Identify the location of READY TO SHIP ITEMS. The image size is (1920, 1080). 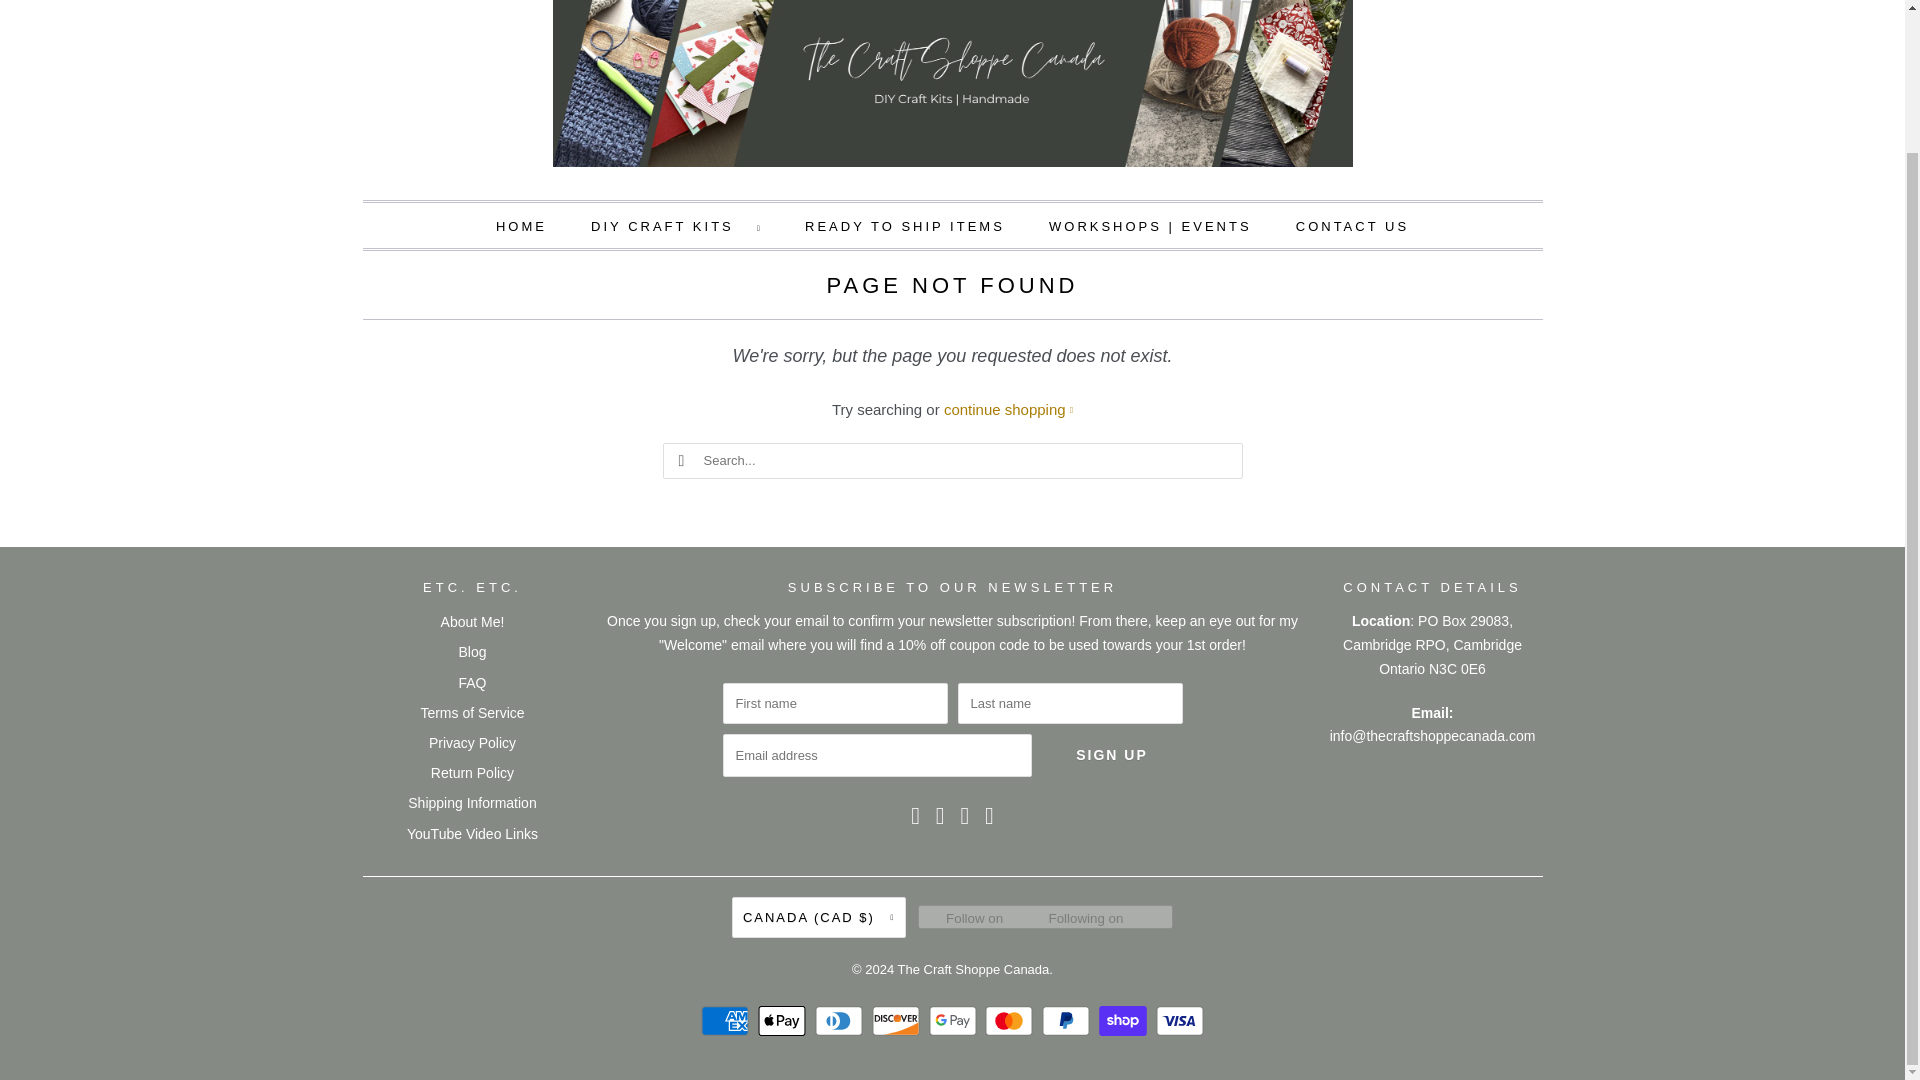
(904, 226).